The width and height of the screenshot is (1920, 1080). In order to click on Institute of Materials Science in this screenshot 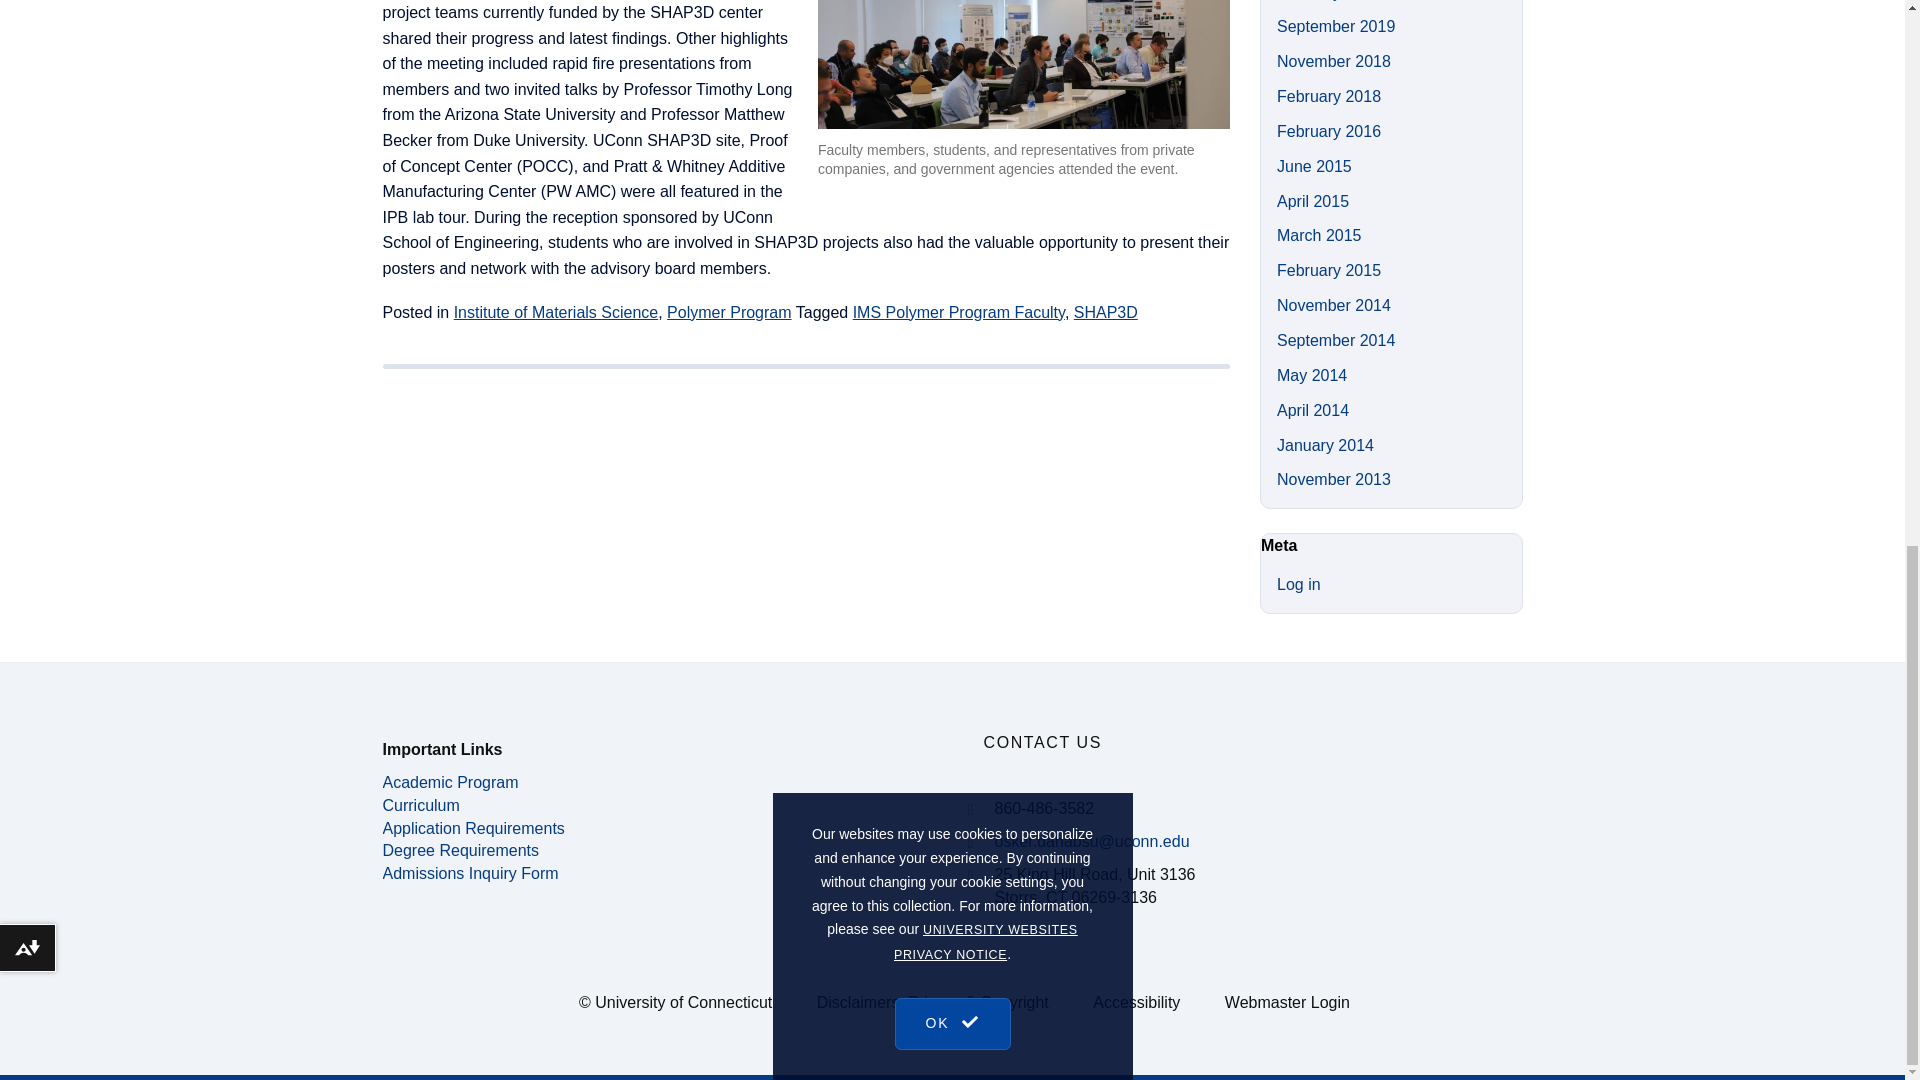, I will do `click(556, 312)`.